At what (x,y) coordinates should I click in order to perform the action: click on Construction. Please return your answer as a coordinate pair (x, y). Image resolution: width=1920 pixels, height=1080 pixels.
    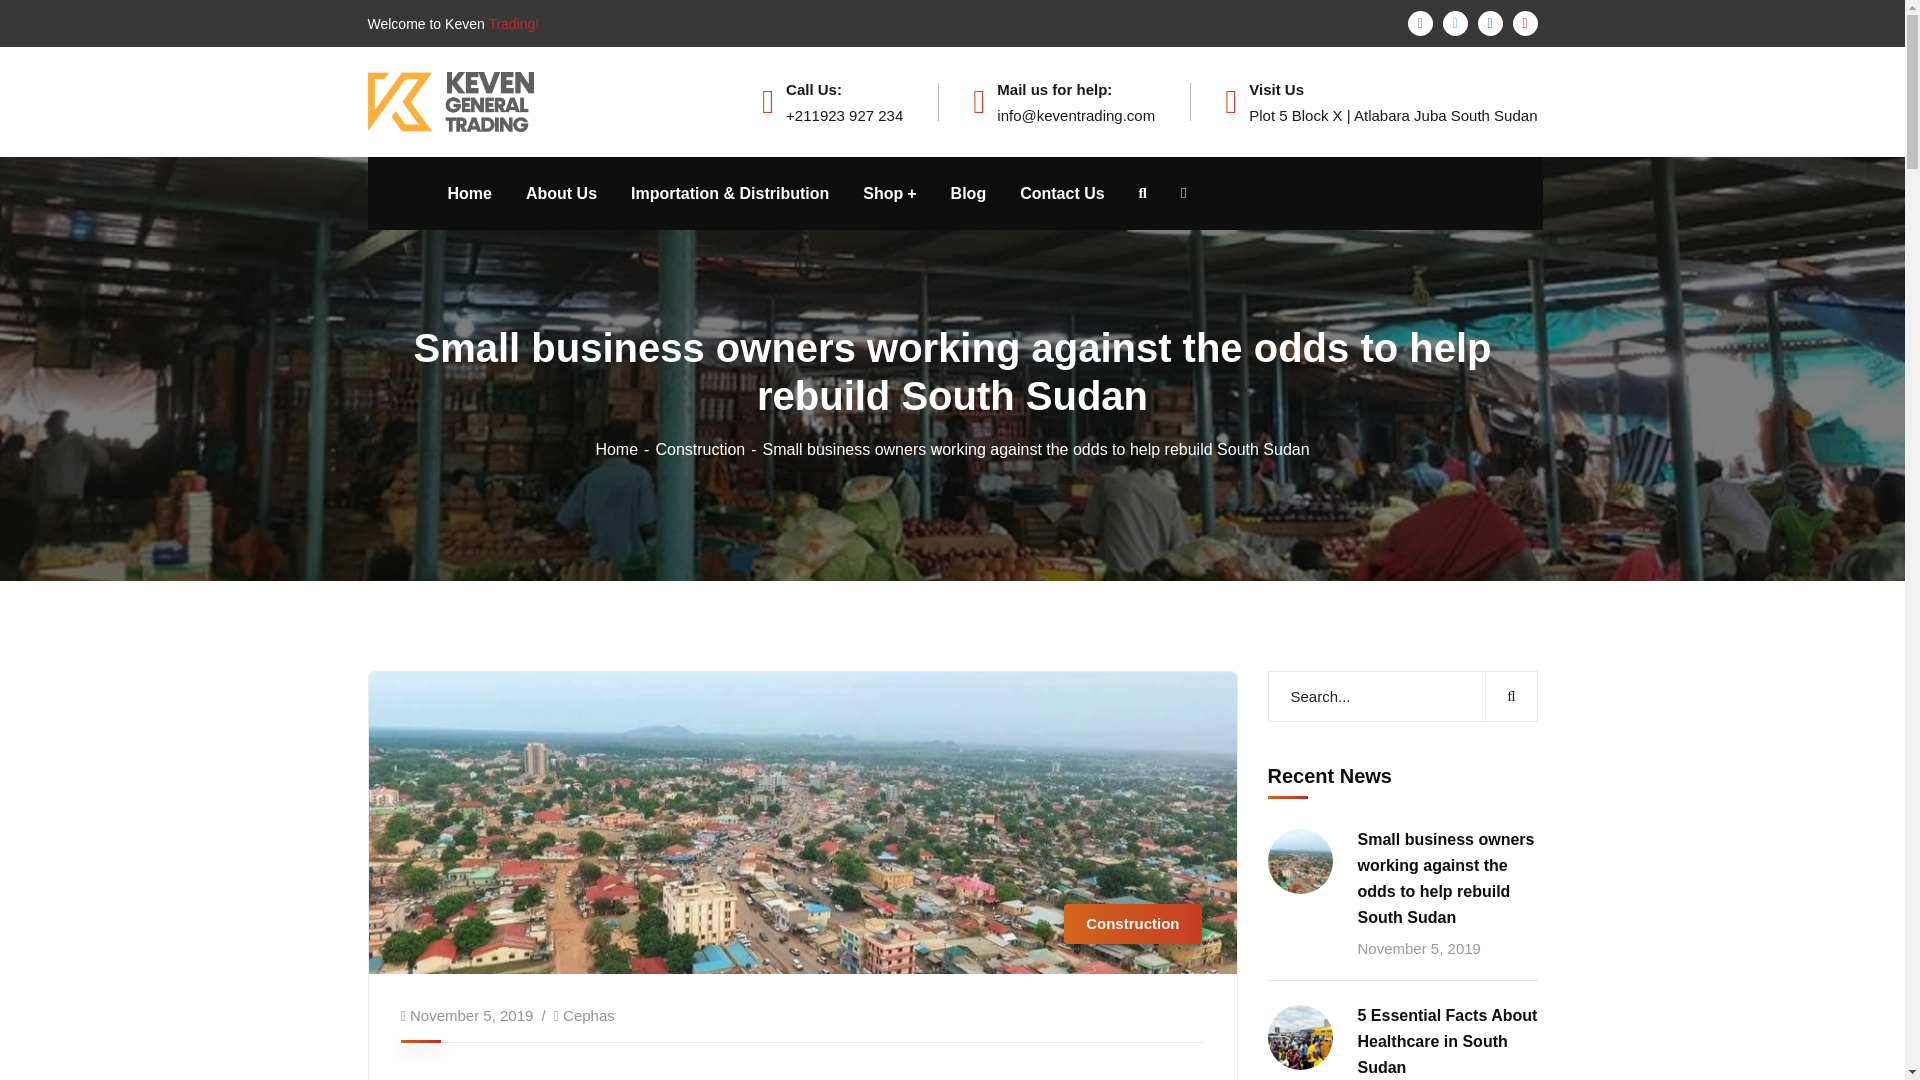
    Looking at the image, I should click on (1132, 923).